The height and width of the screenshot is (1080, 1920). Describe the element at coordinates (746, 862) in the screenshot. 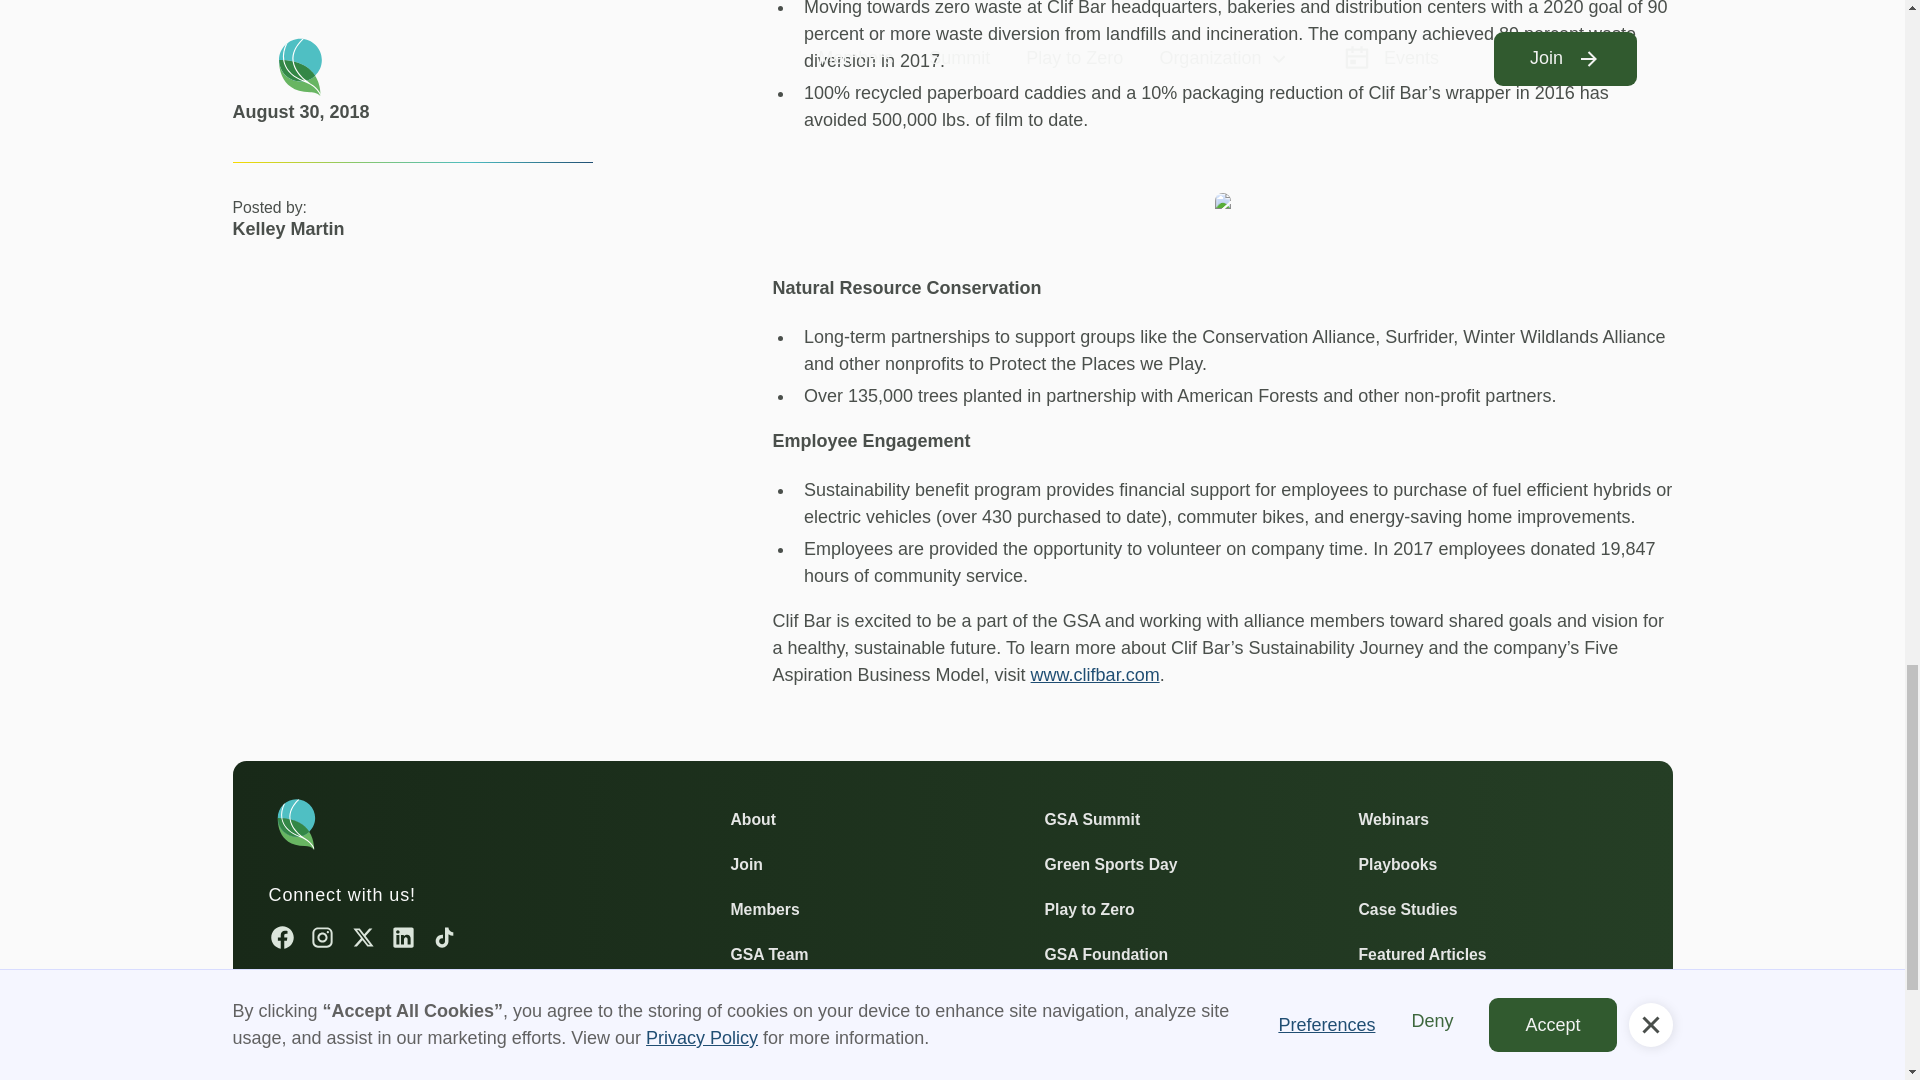

I see `Join` at that location.